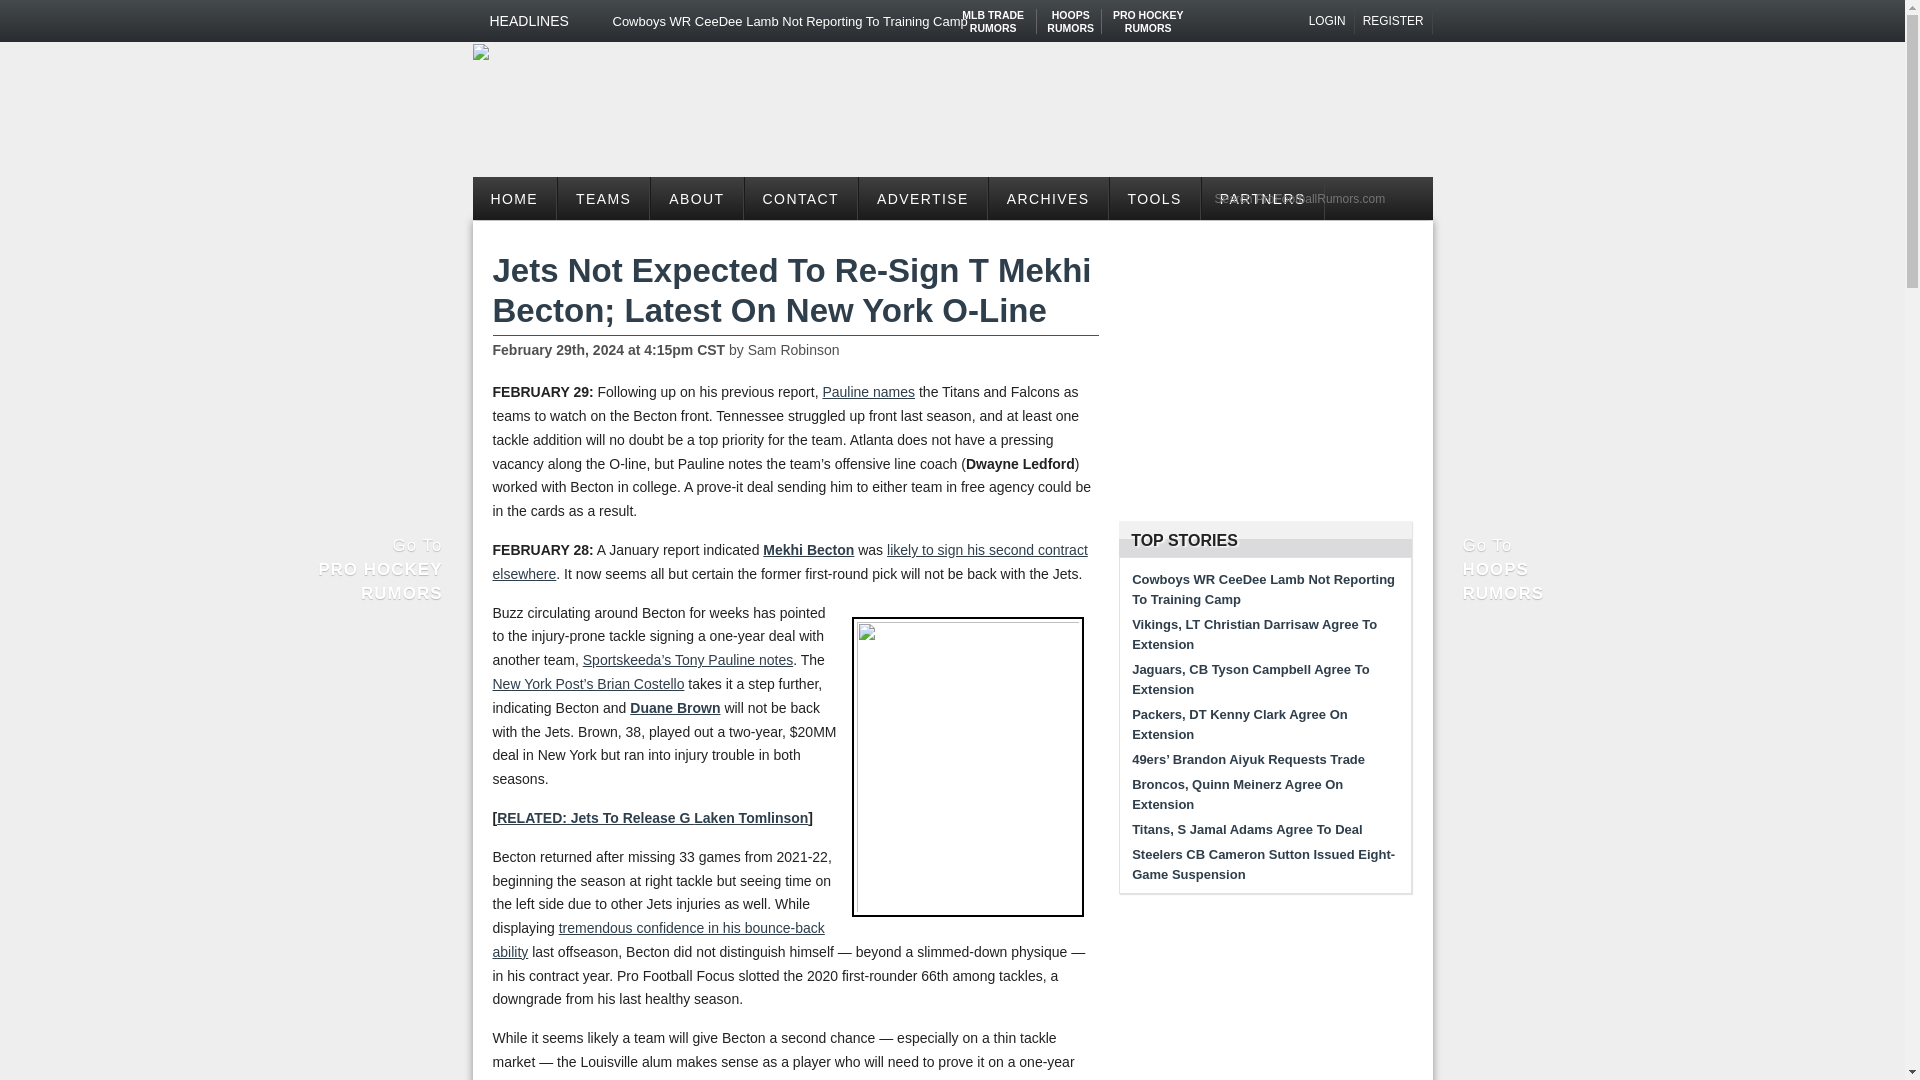 Image resolution: width=1920 pixels, height=1080 pixels. Describe the element at coordinates (1394, 21) in the screenshot. I see `LOGIN` at that location.